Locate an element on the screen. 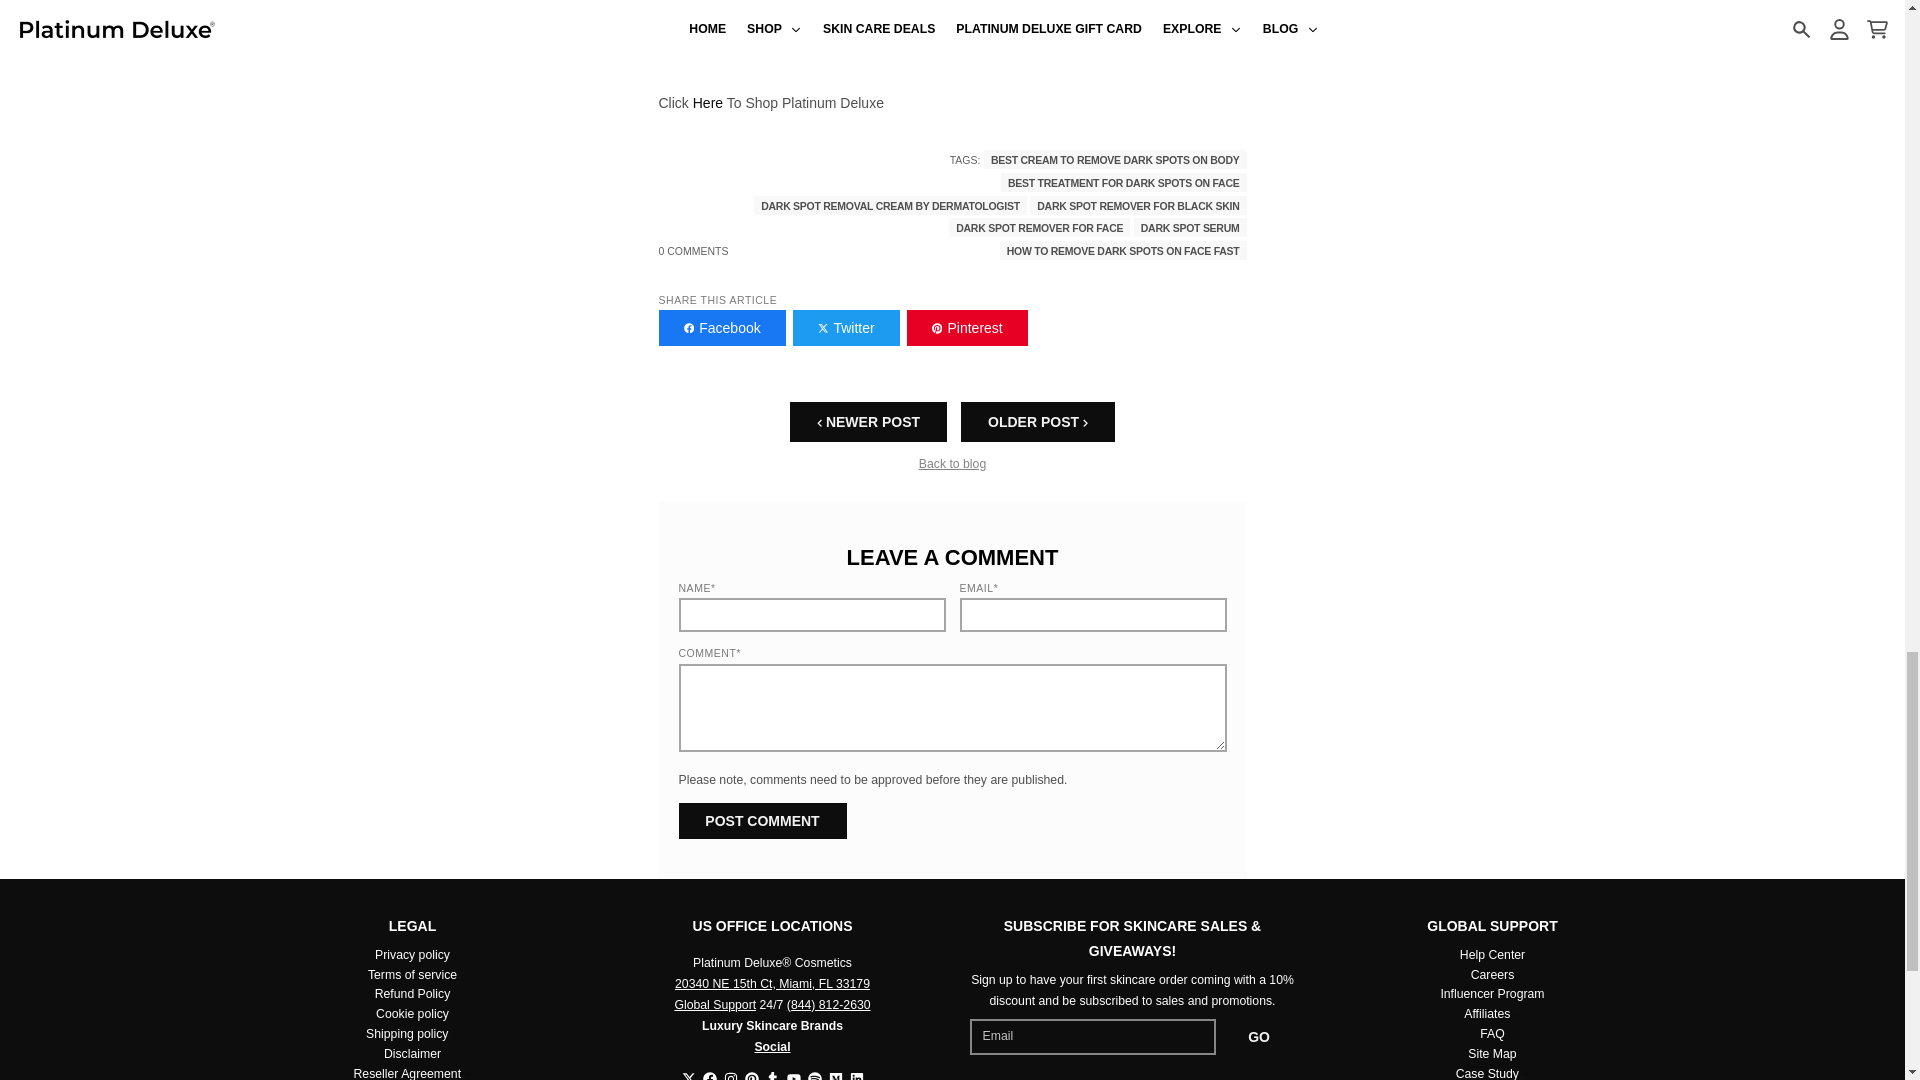 Image resolution: width=1920 pixels, height=1080 pixels. Medium - Platinum Deluxe Cosmetics is located at coordinates (834, 1076).